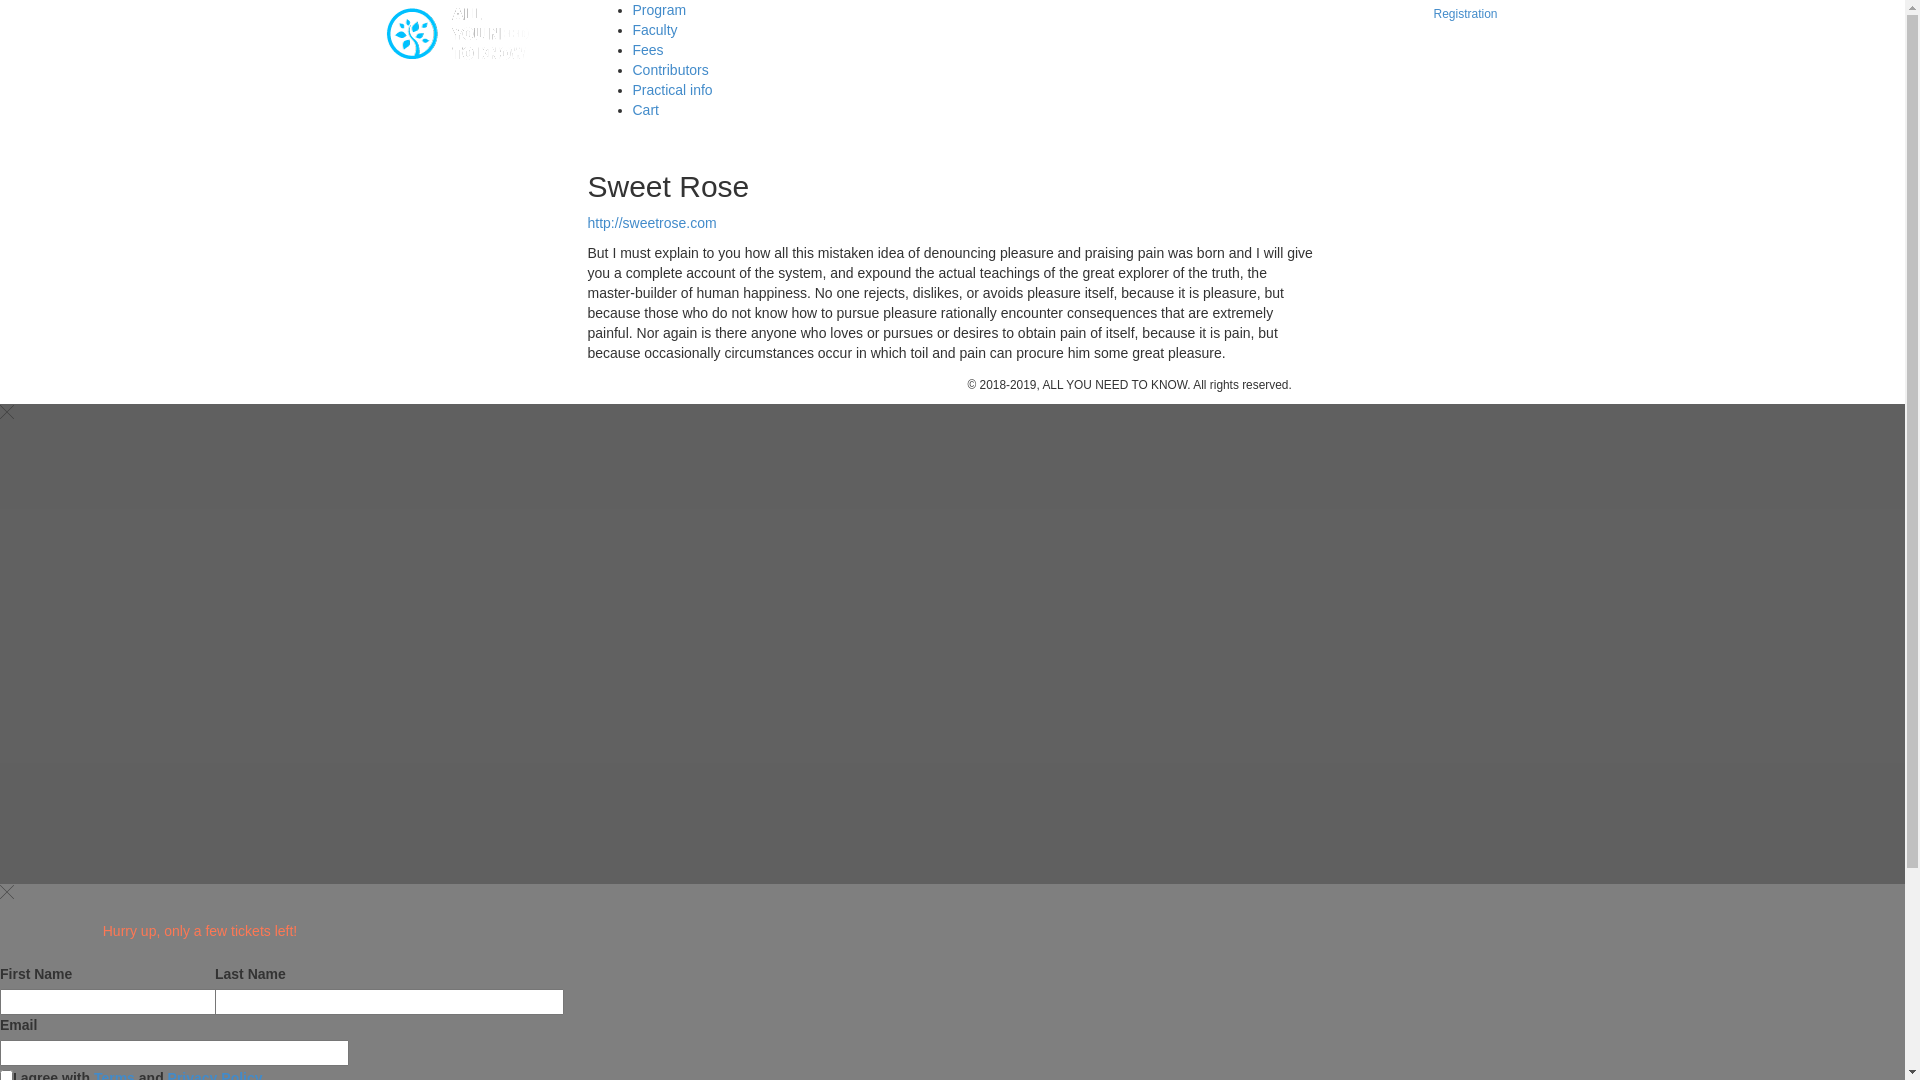 Image resolution: width=1920 pixels, height=1080 pixels. What do you see at coordinates (670, 70) in the screenshot?
I see `Contributors` at bounding box center [670, 70].